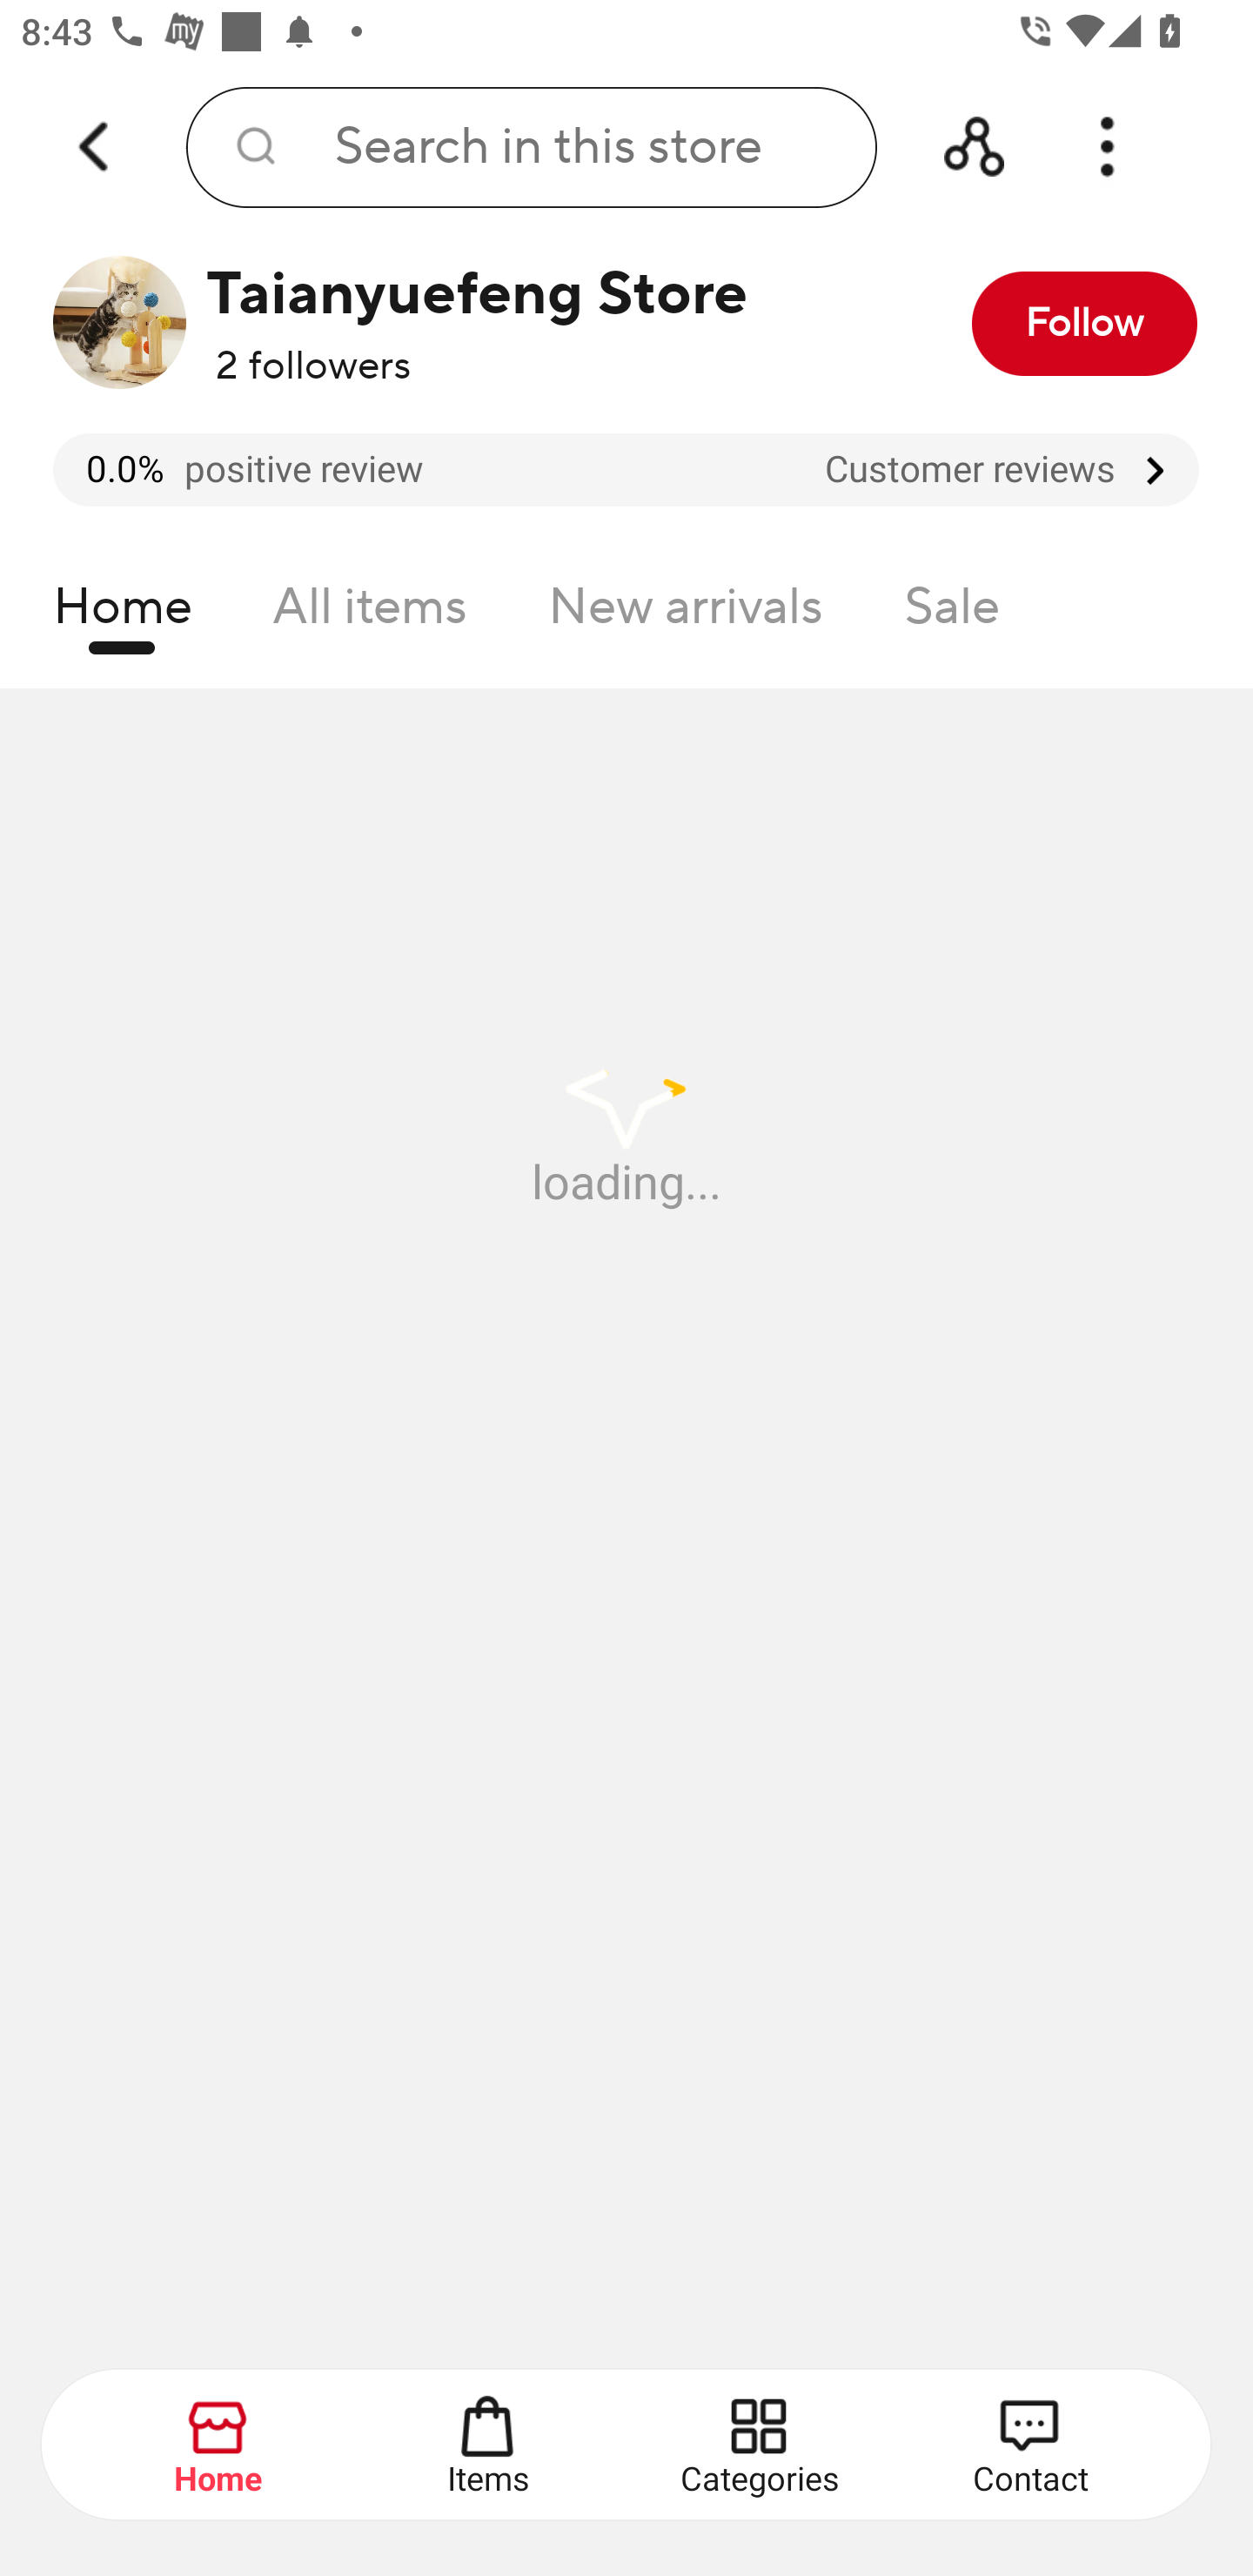  What do you see at coordinates (219, 2445) in the screenshot?
I see `Home` at bounding box center [219, 2445].